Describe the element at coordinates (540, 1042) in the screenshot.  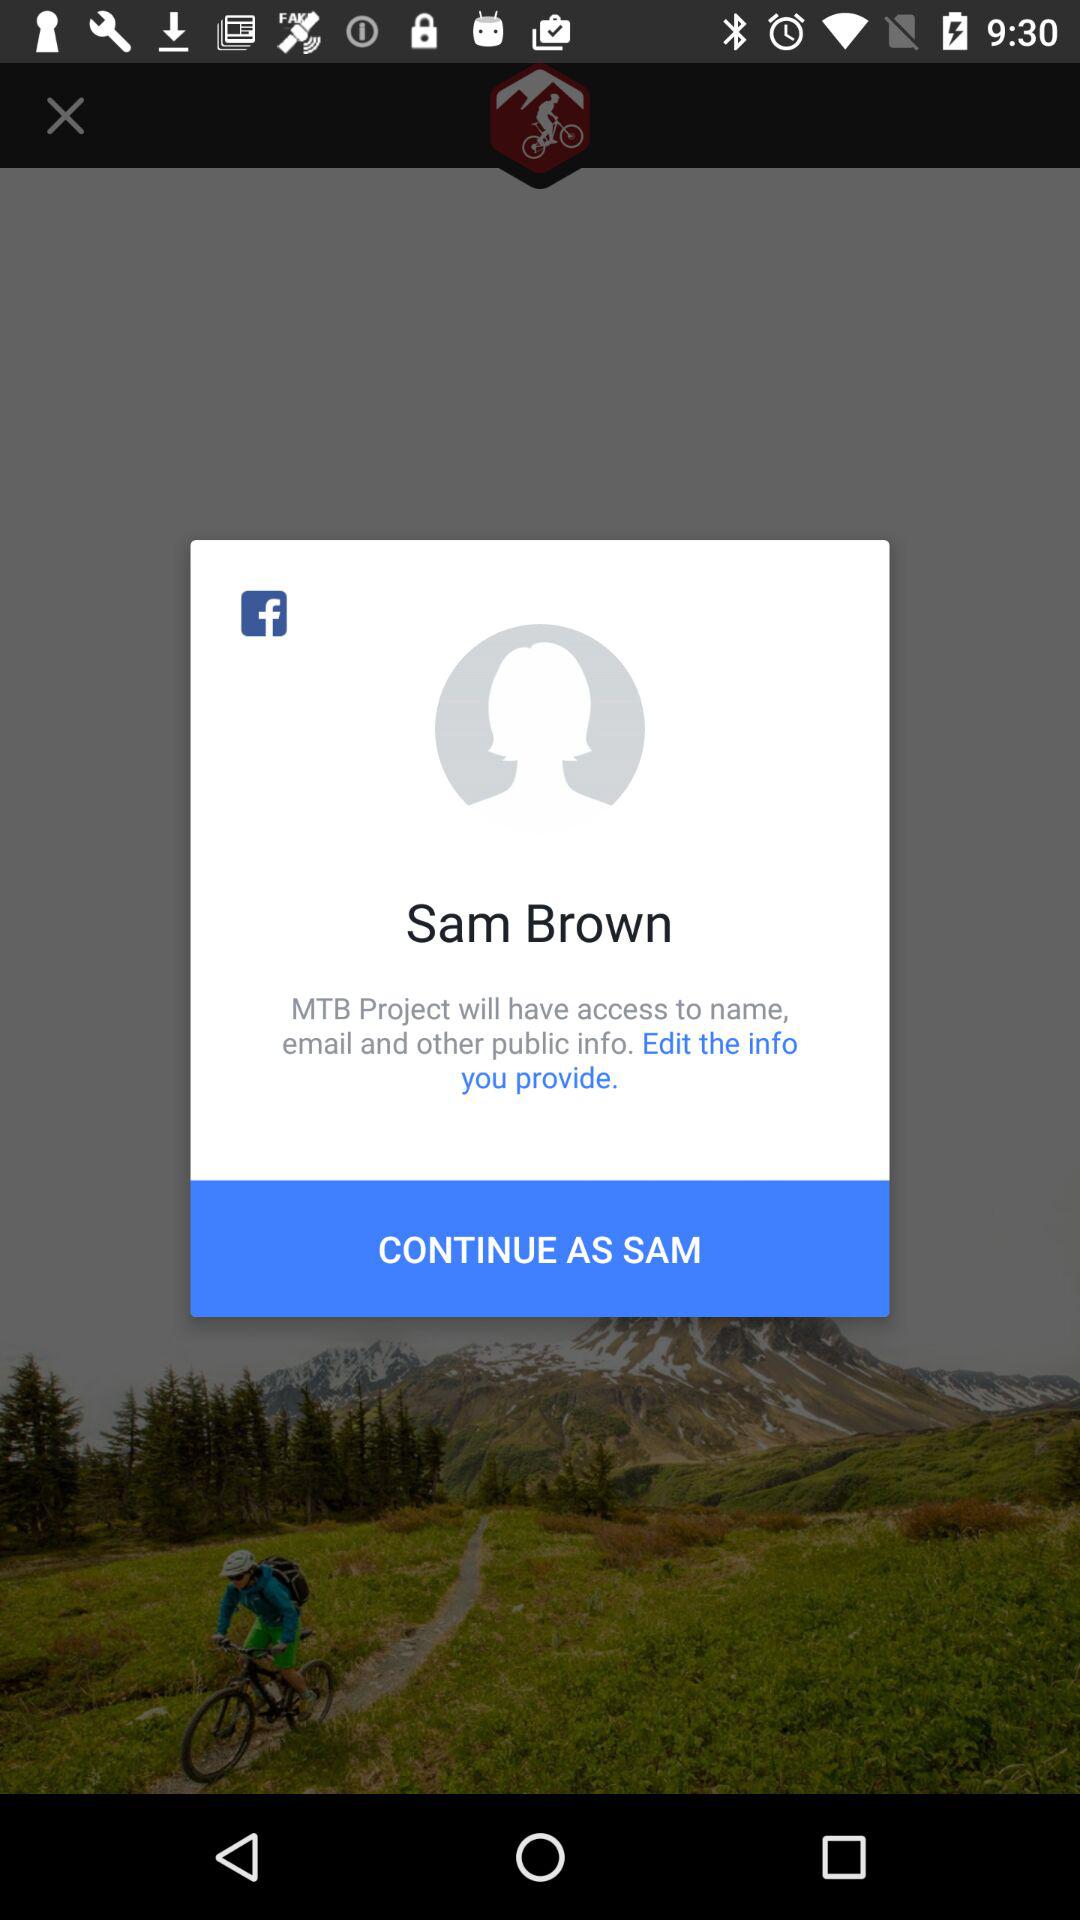
I see `press icon below sam brown item` at that location.